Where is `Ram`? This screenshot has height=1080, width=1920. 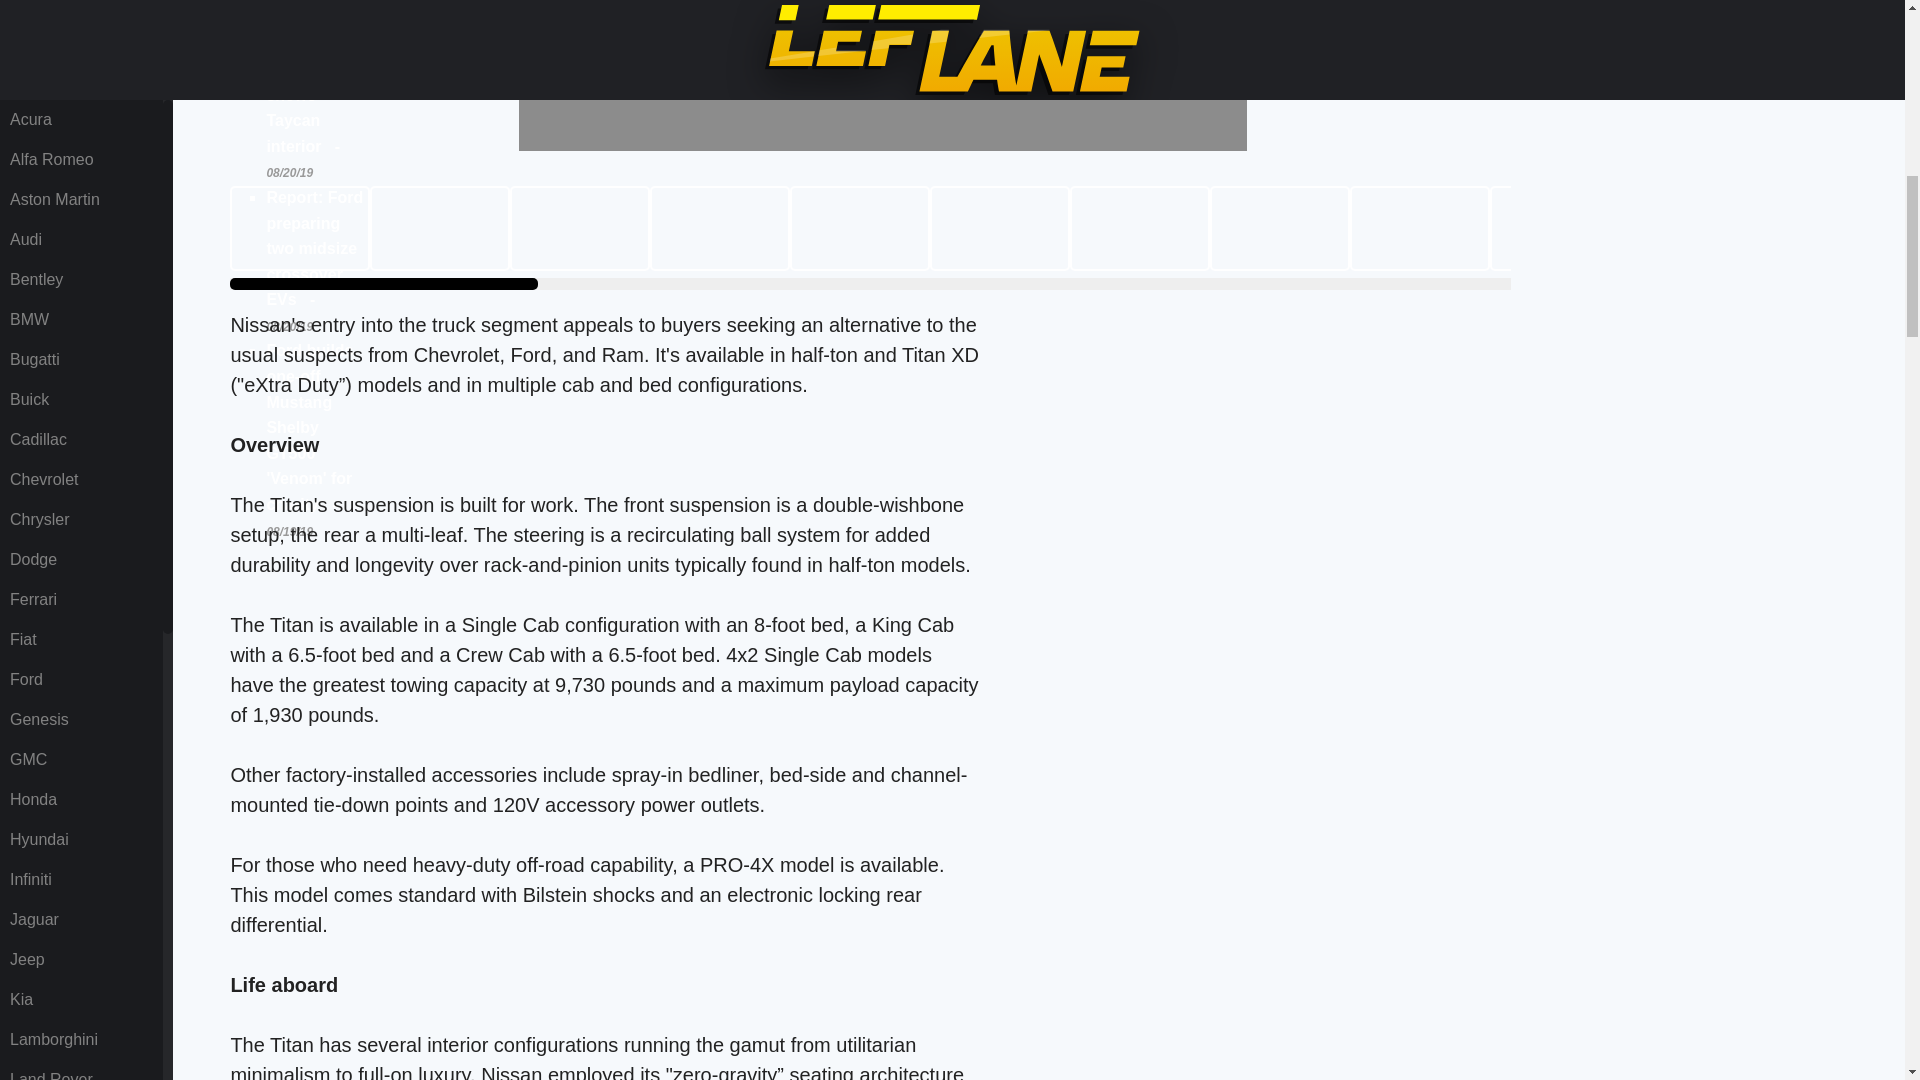 Ram is located at coordinates (81, 520).